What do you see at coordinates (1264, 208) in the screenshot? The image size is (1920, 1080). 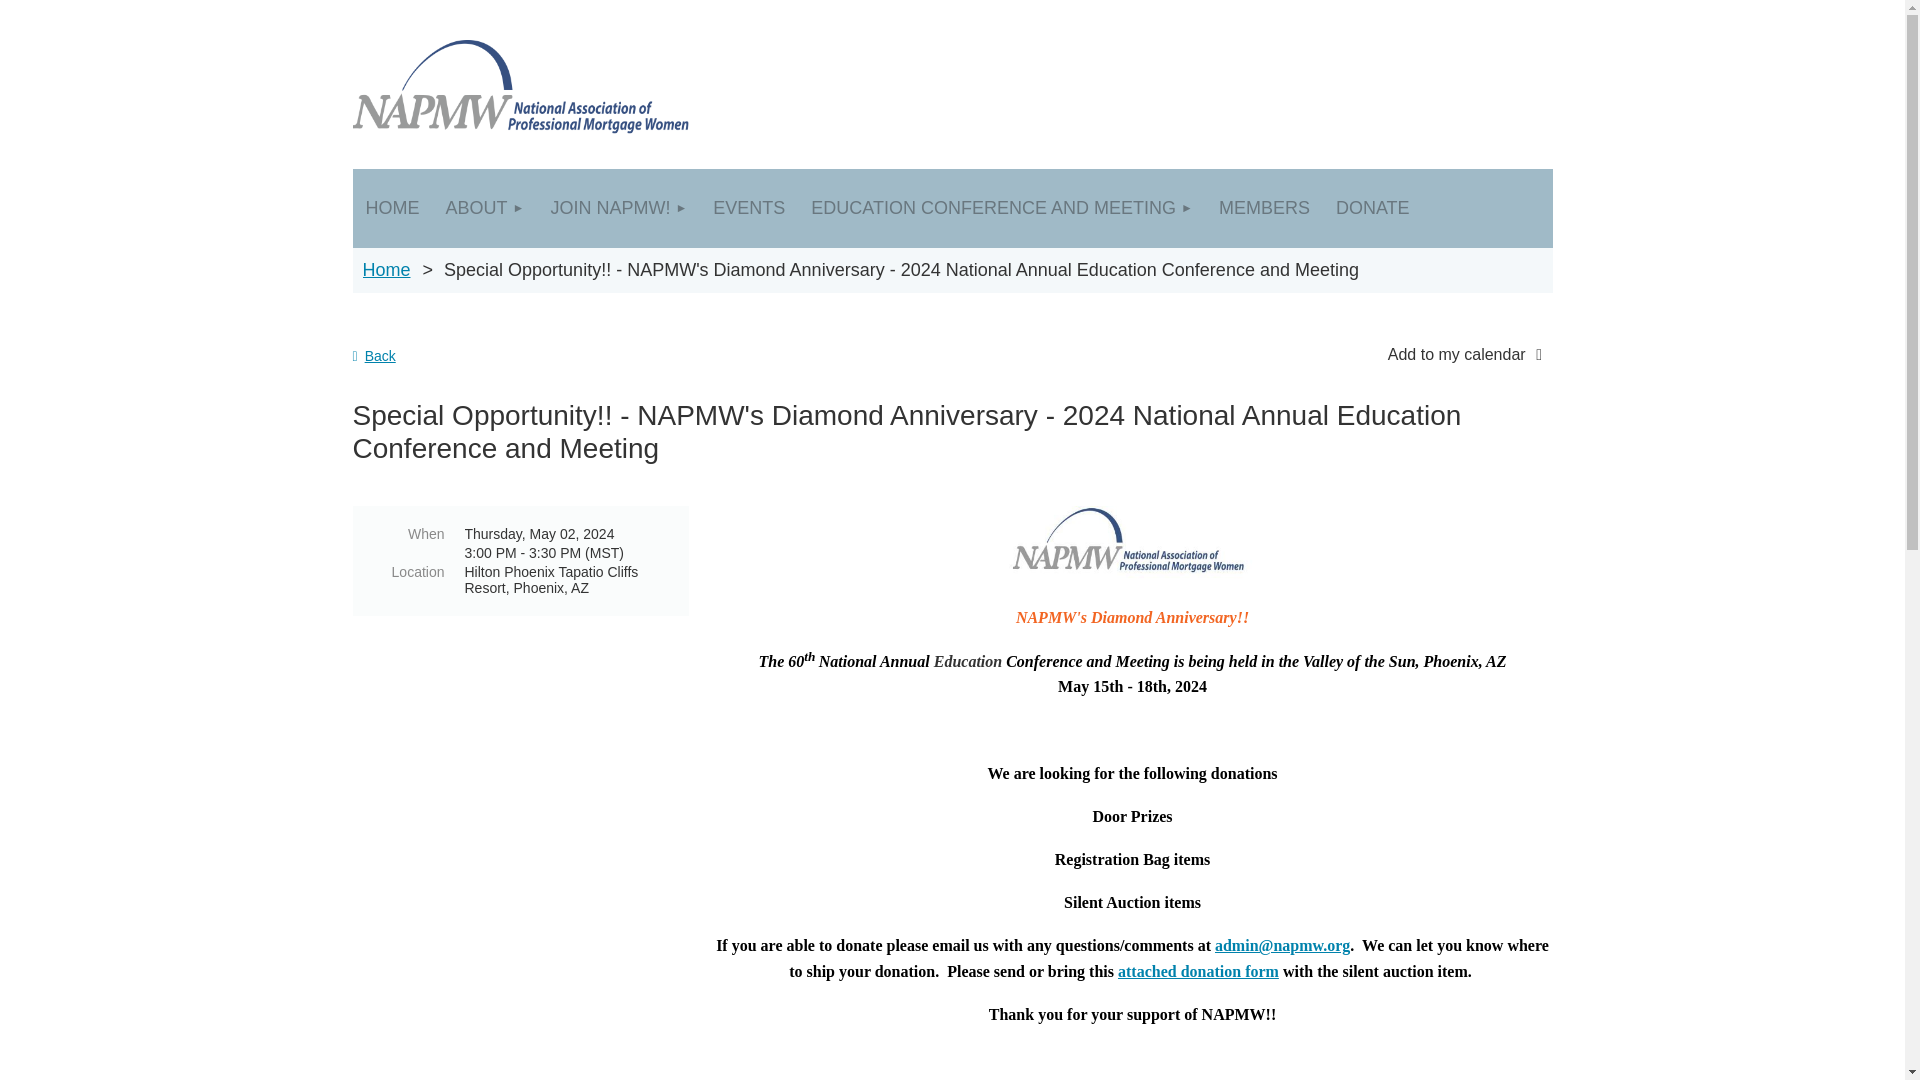 I see `MEMBERS` at bounding box center [1264, 208].